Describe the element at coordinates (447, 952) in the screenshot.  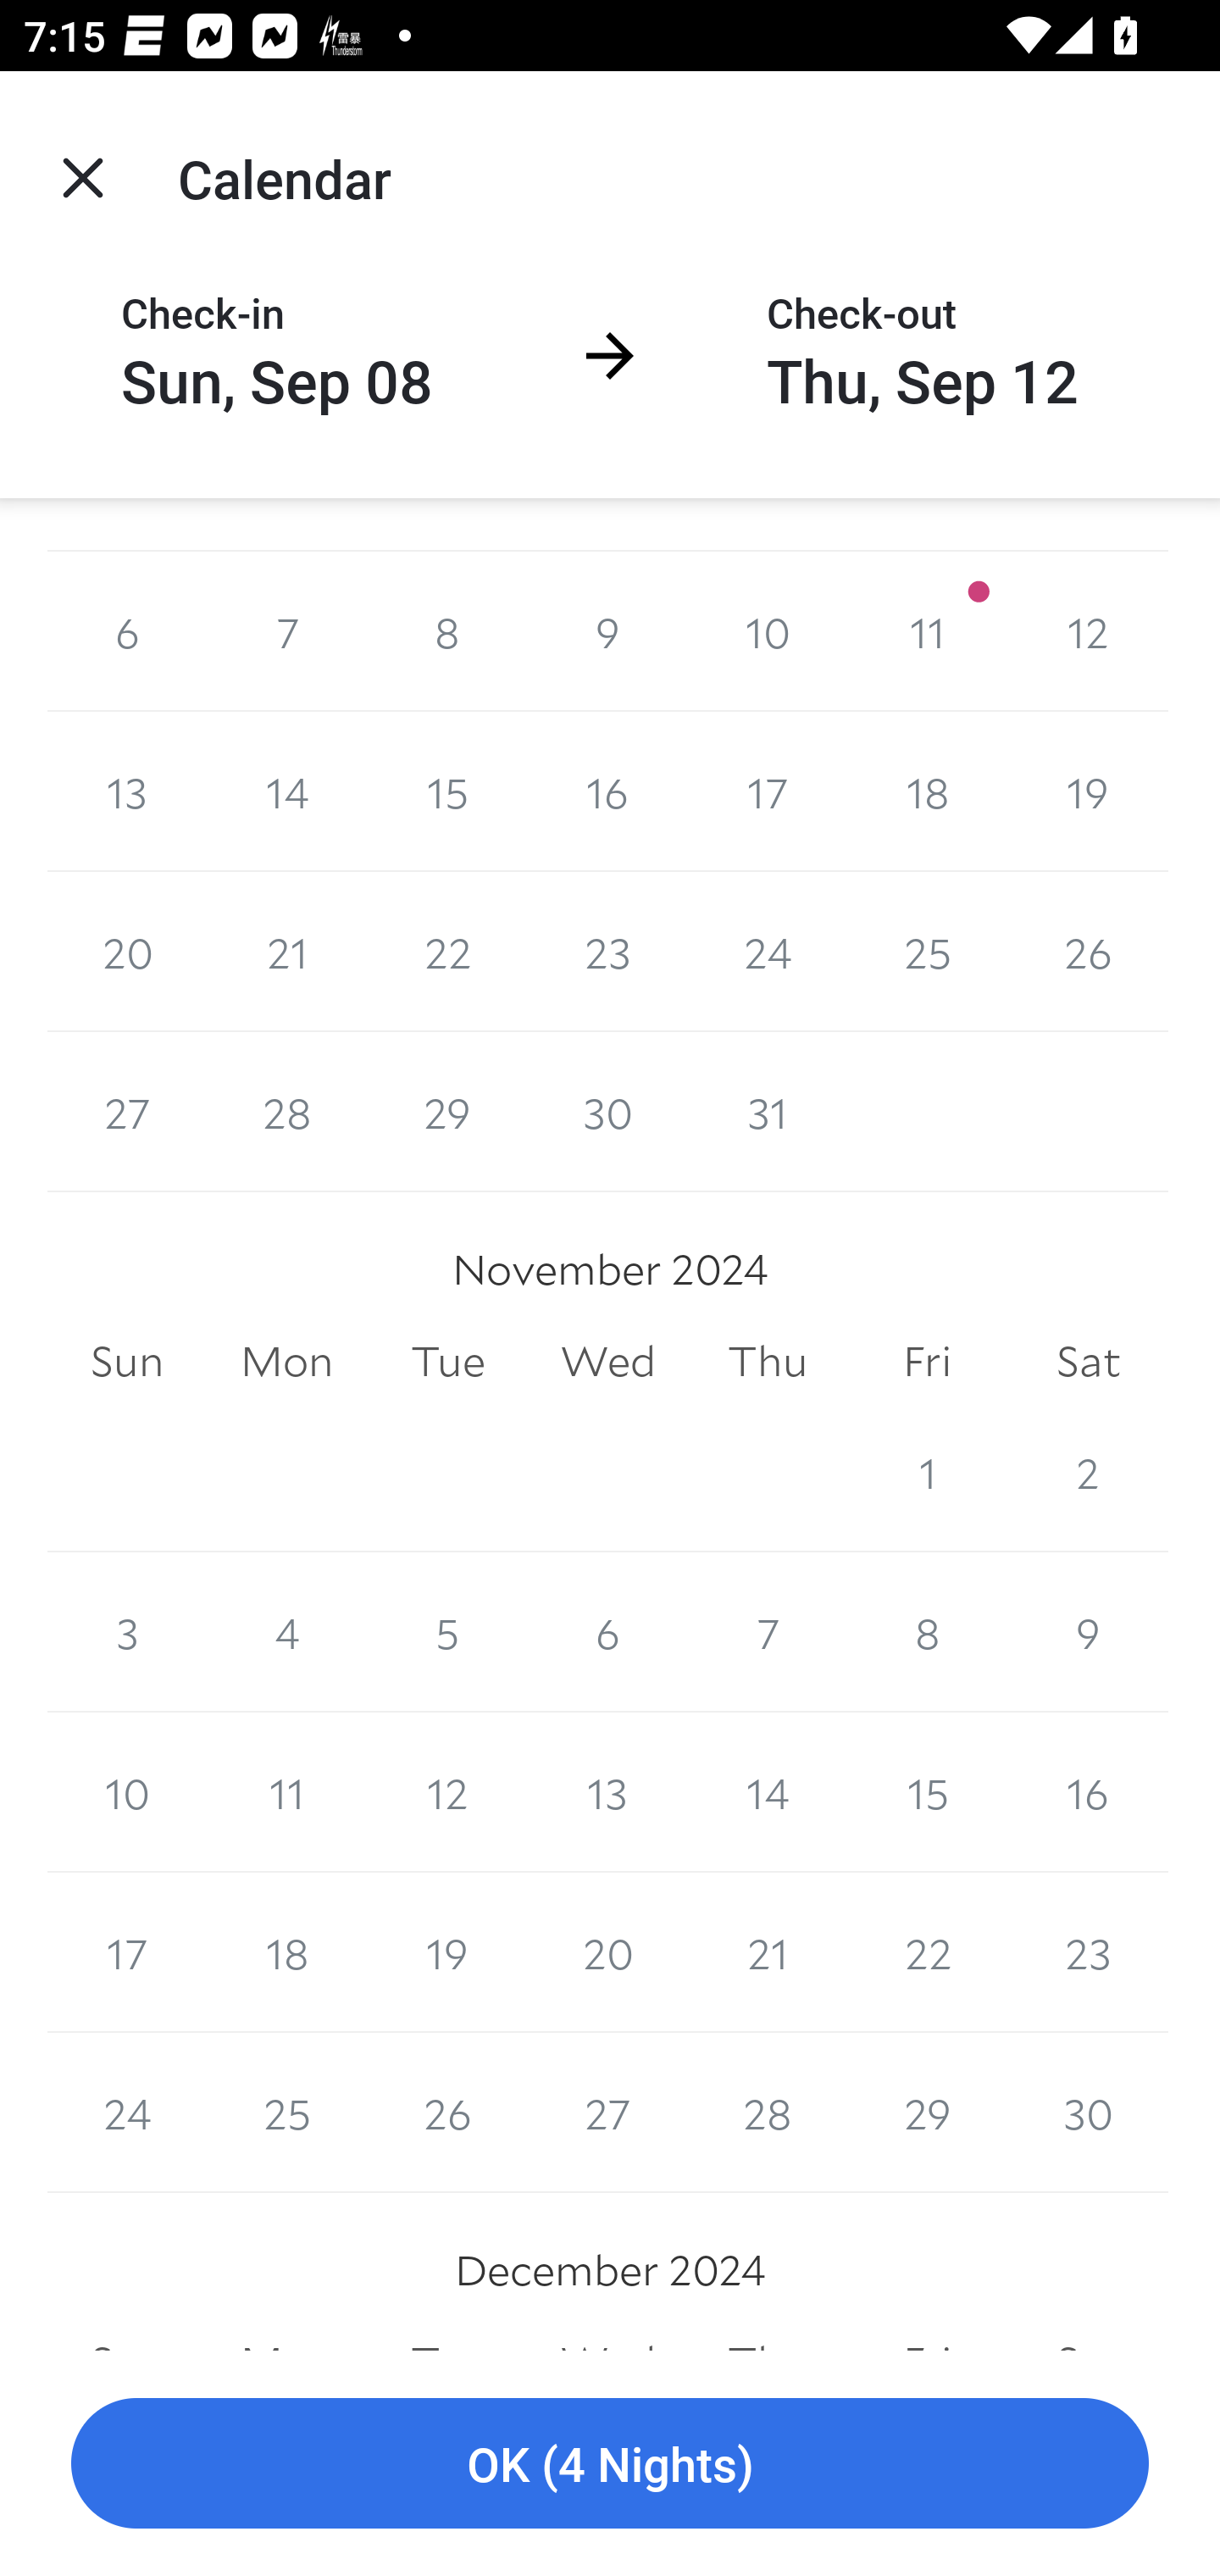
I see `22 22 October 2024` at that location.